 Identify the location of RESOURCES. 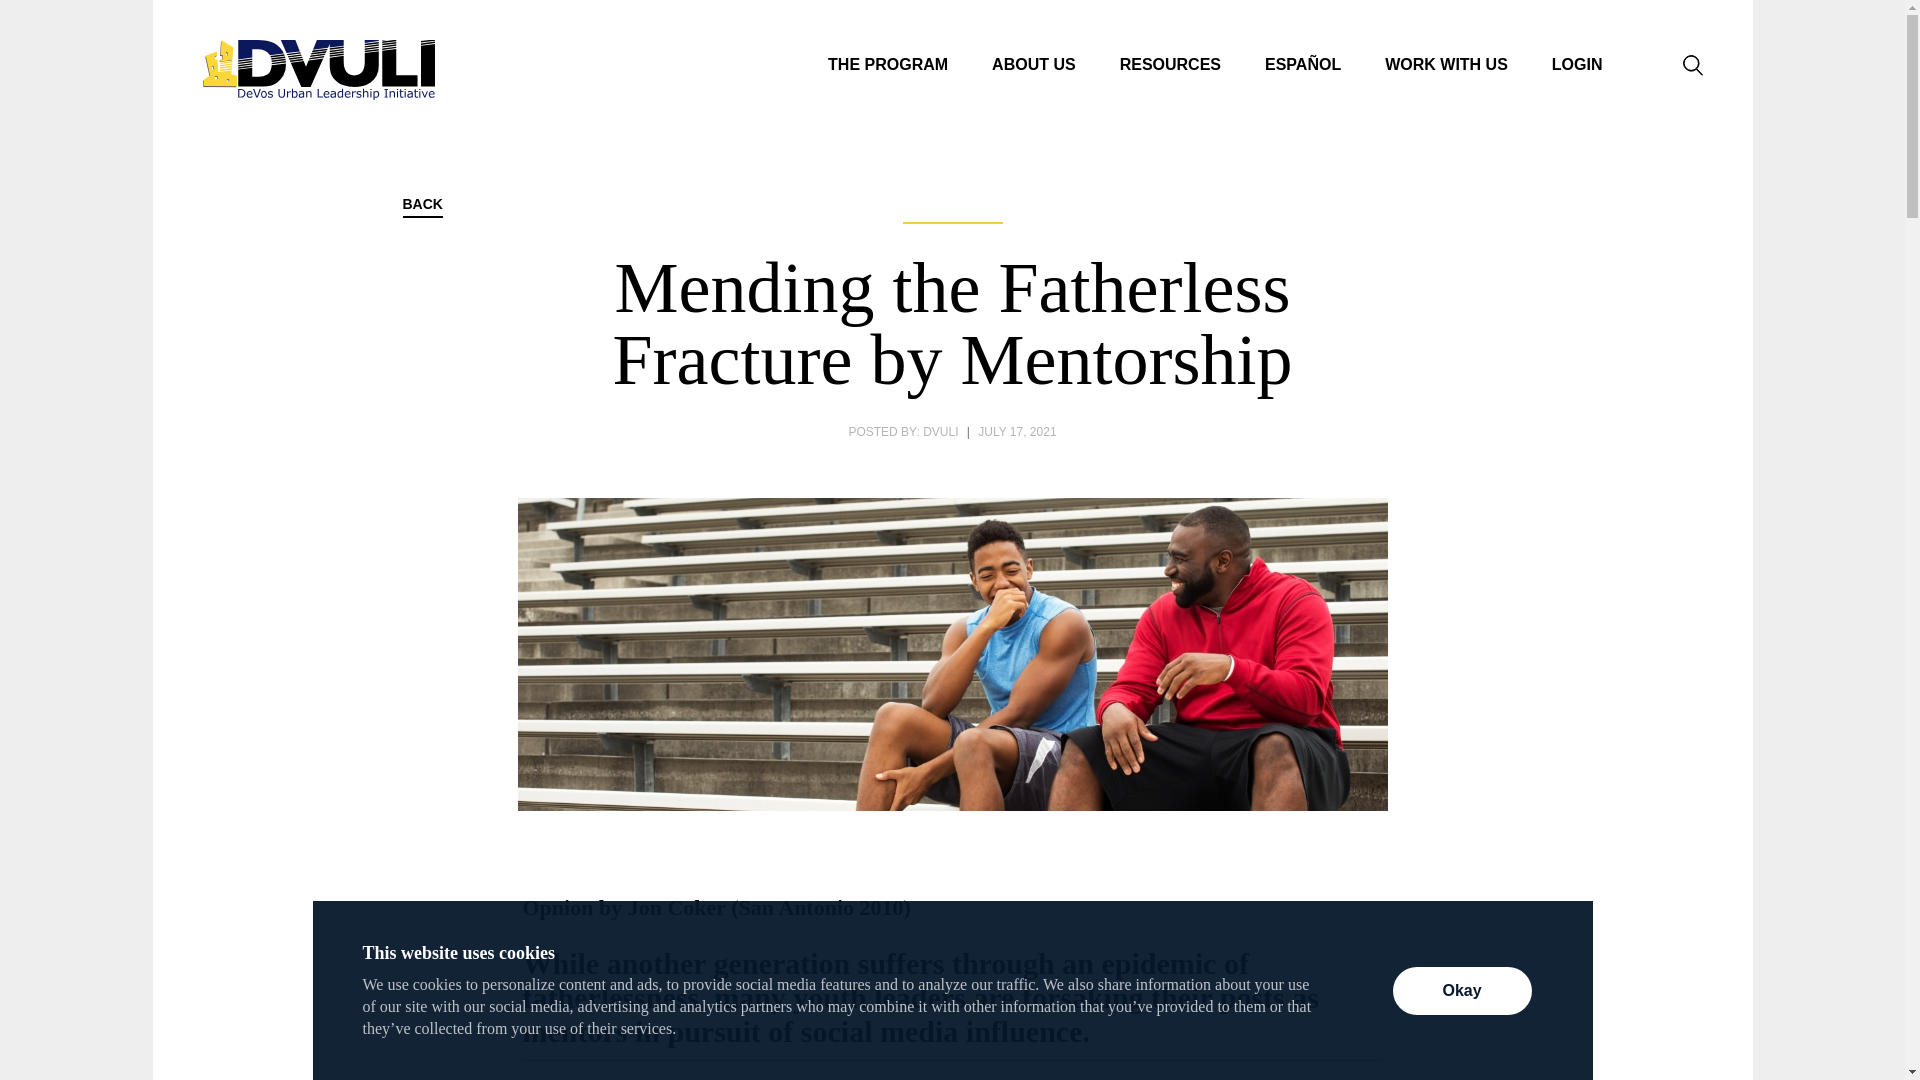
(1170, 64).